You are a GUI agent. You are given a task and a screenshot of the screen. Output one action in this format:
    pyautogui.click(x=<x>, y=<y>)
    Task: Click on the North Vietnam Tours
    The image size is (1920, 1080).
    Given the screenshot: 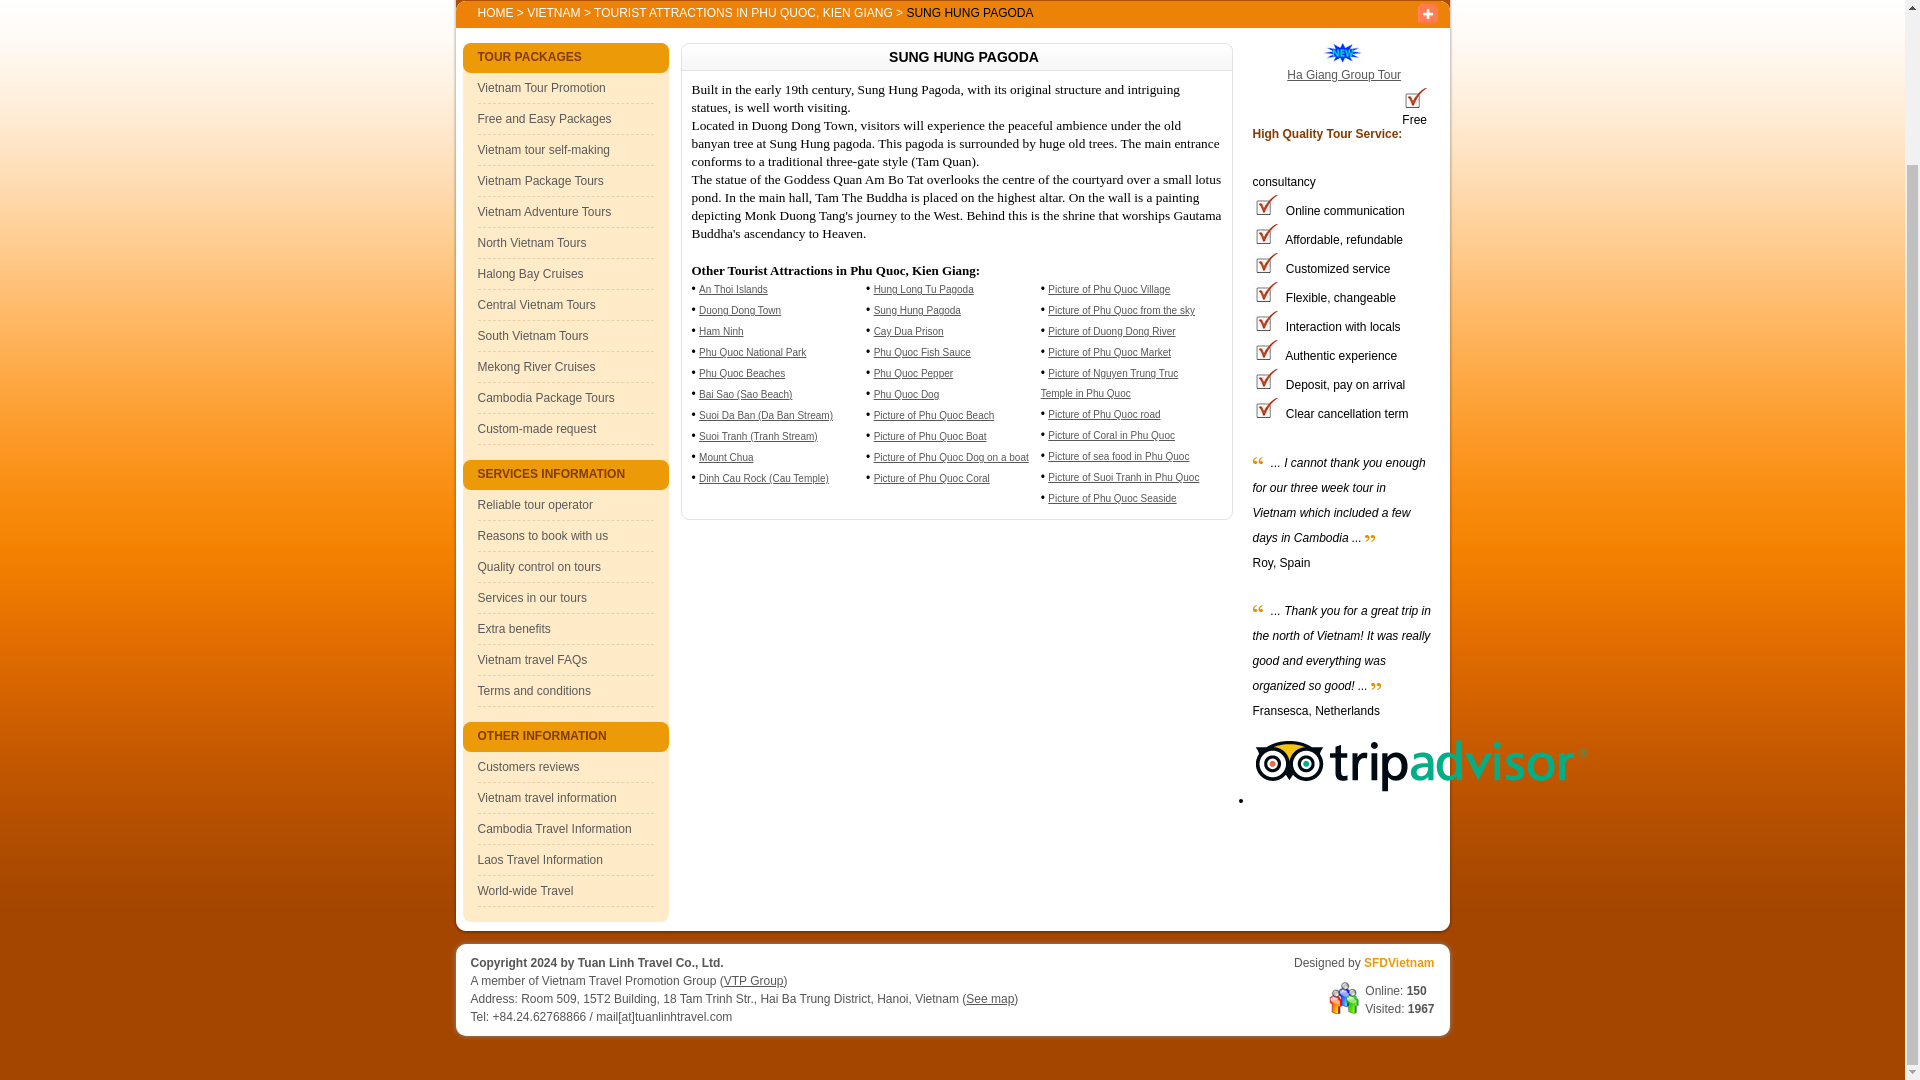 What is the action you would take?
    pyautogui.click(x=532, y=242)
    